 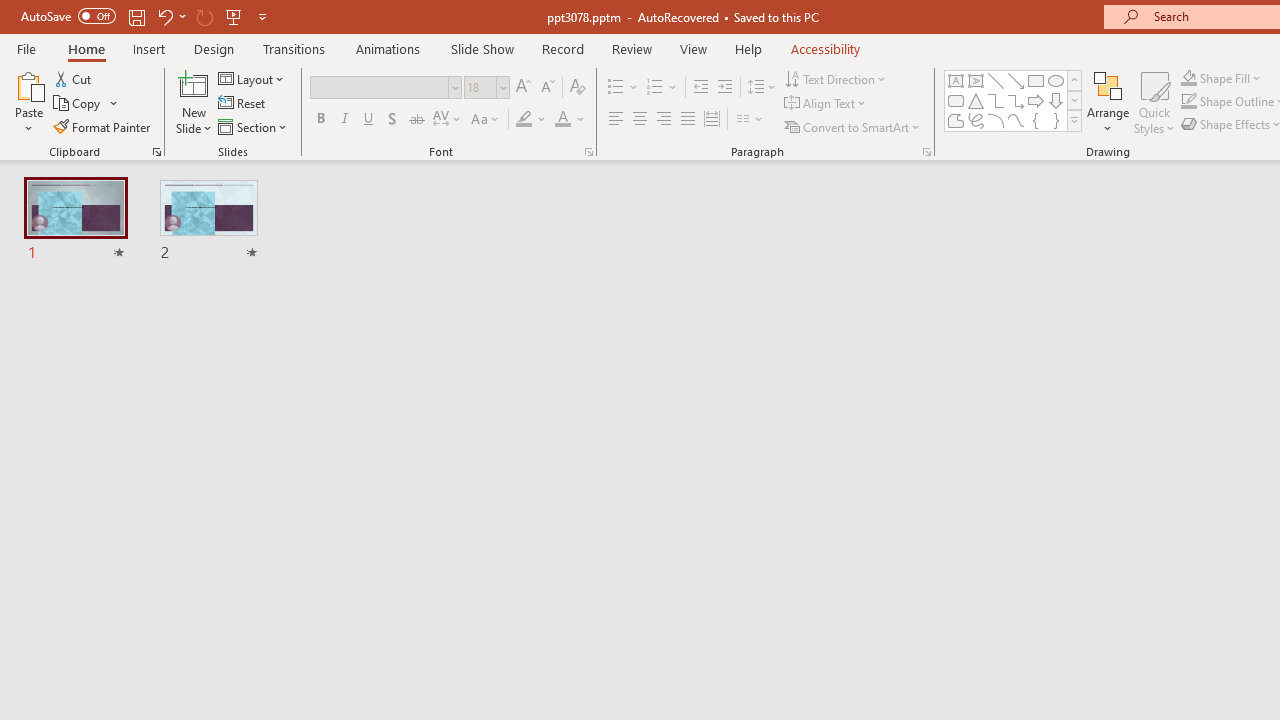 I want to click on Italic, so click(x=344, y=120).